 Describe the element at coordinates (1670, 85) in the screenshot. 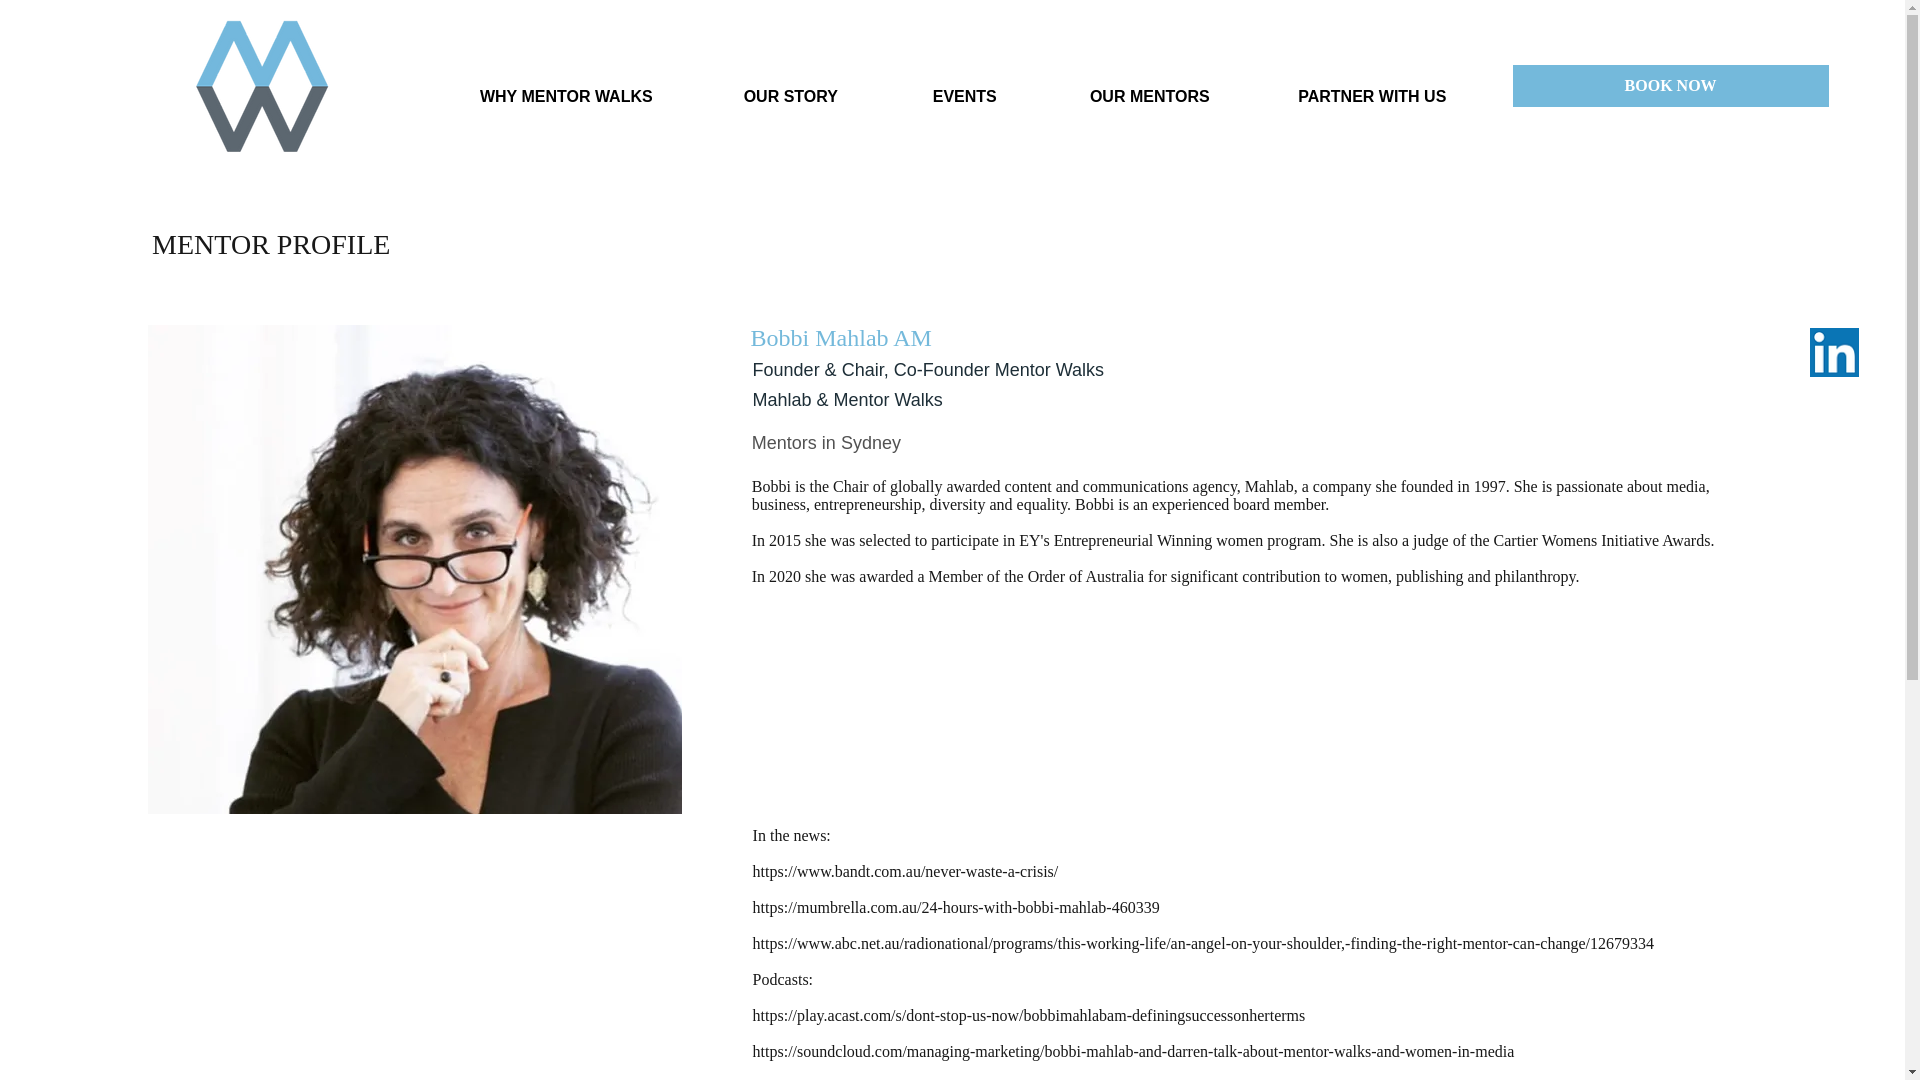

I see `BOOK NOW` at that location.